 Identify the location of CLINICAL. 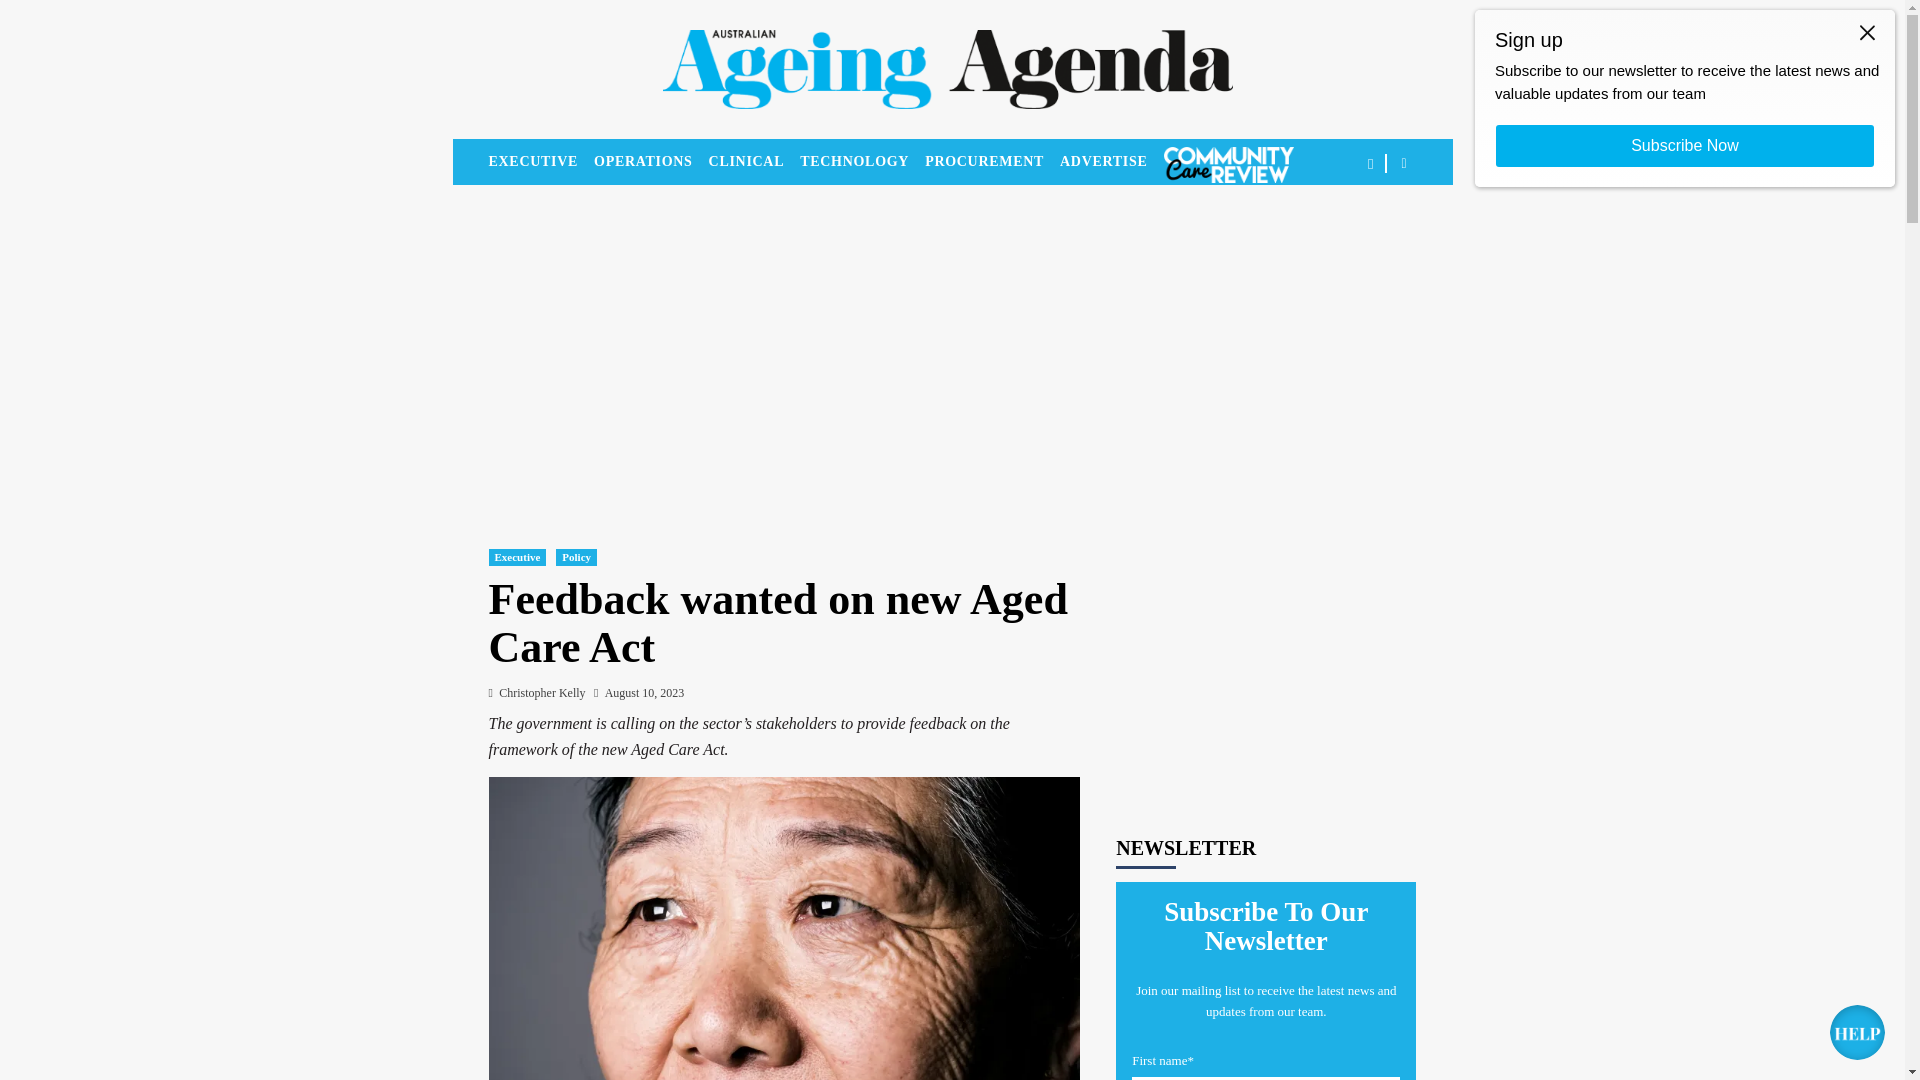
(754, 162).